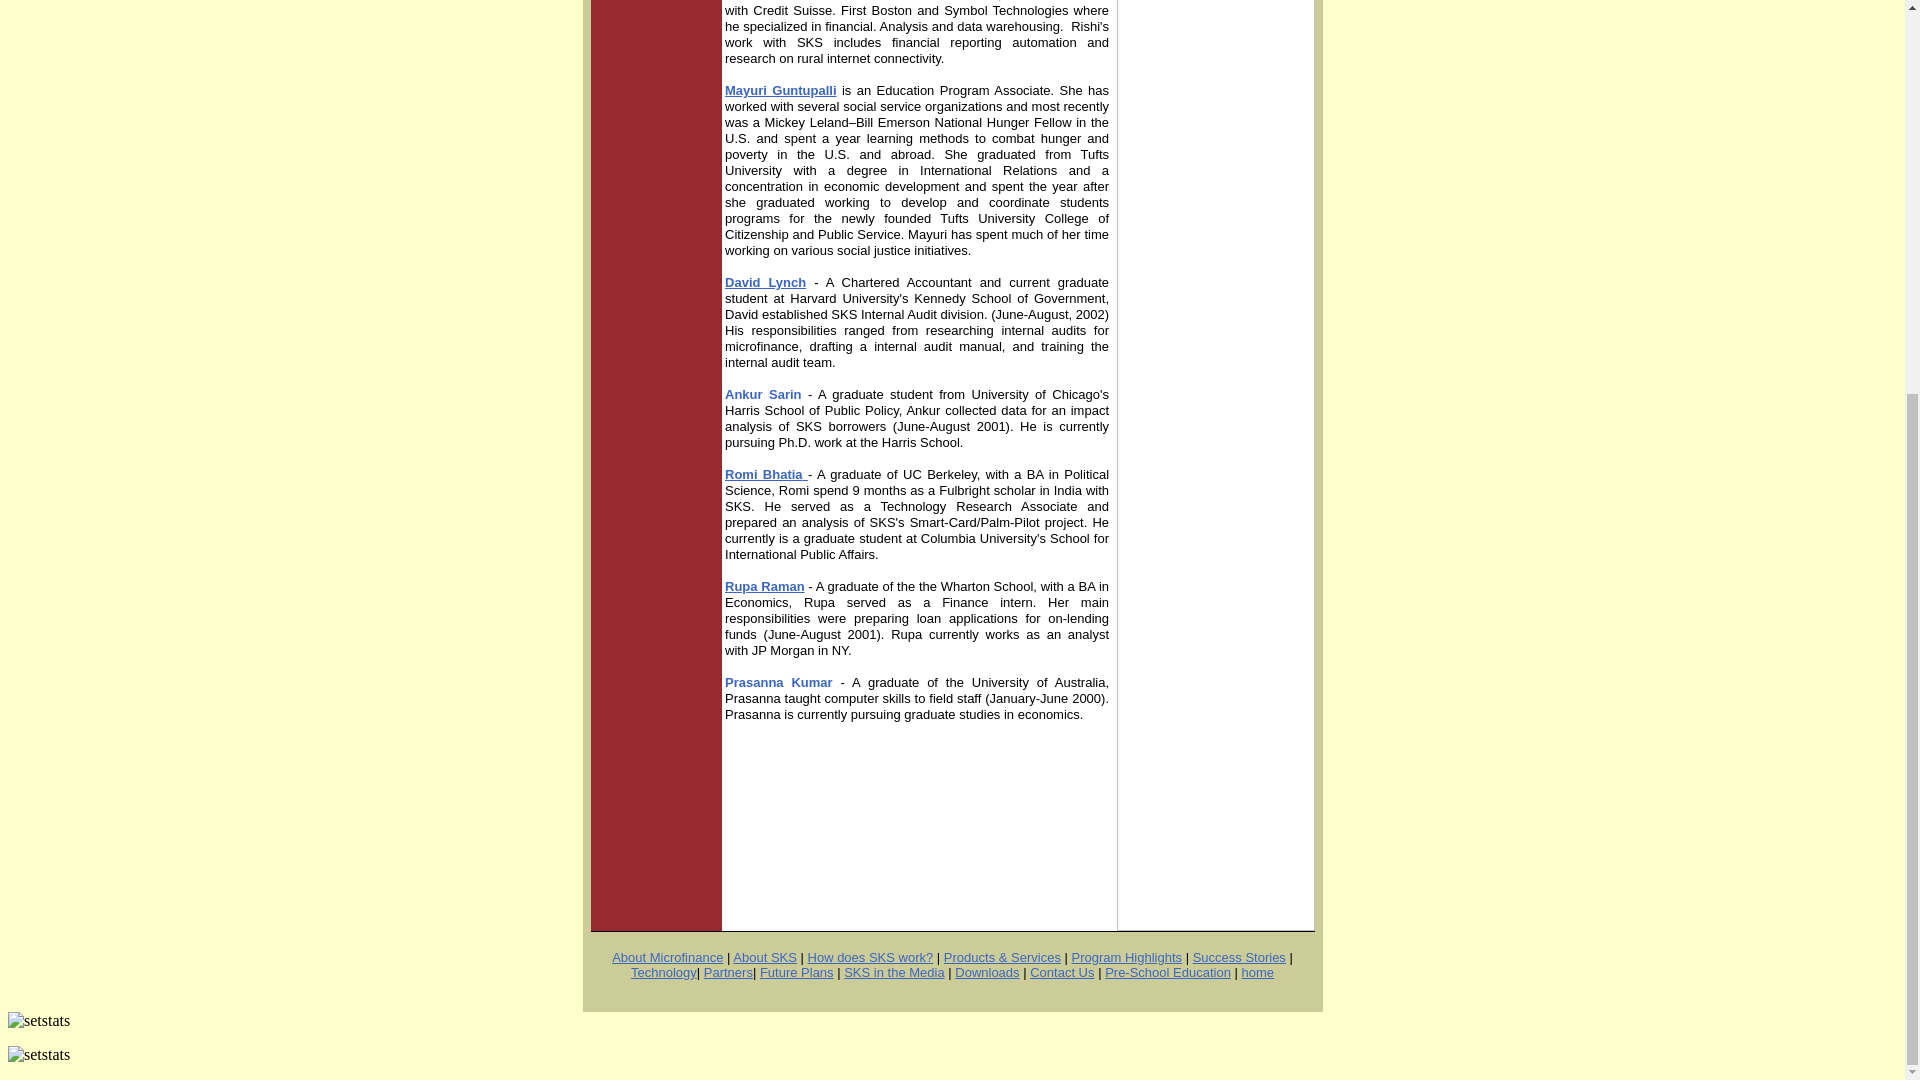 This screenshot has width=1920, height=1080. Describe the element at coordinates (781, 90) in the screenshot. I see `Mayuri Guntupalli` at that location.